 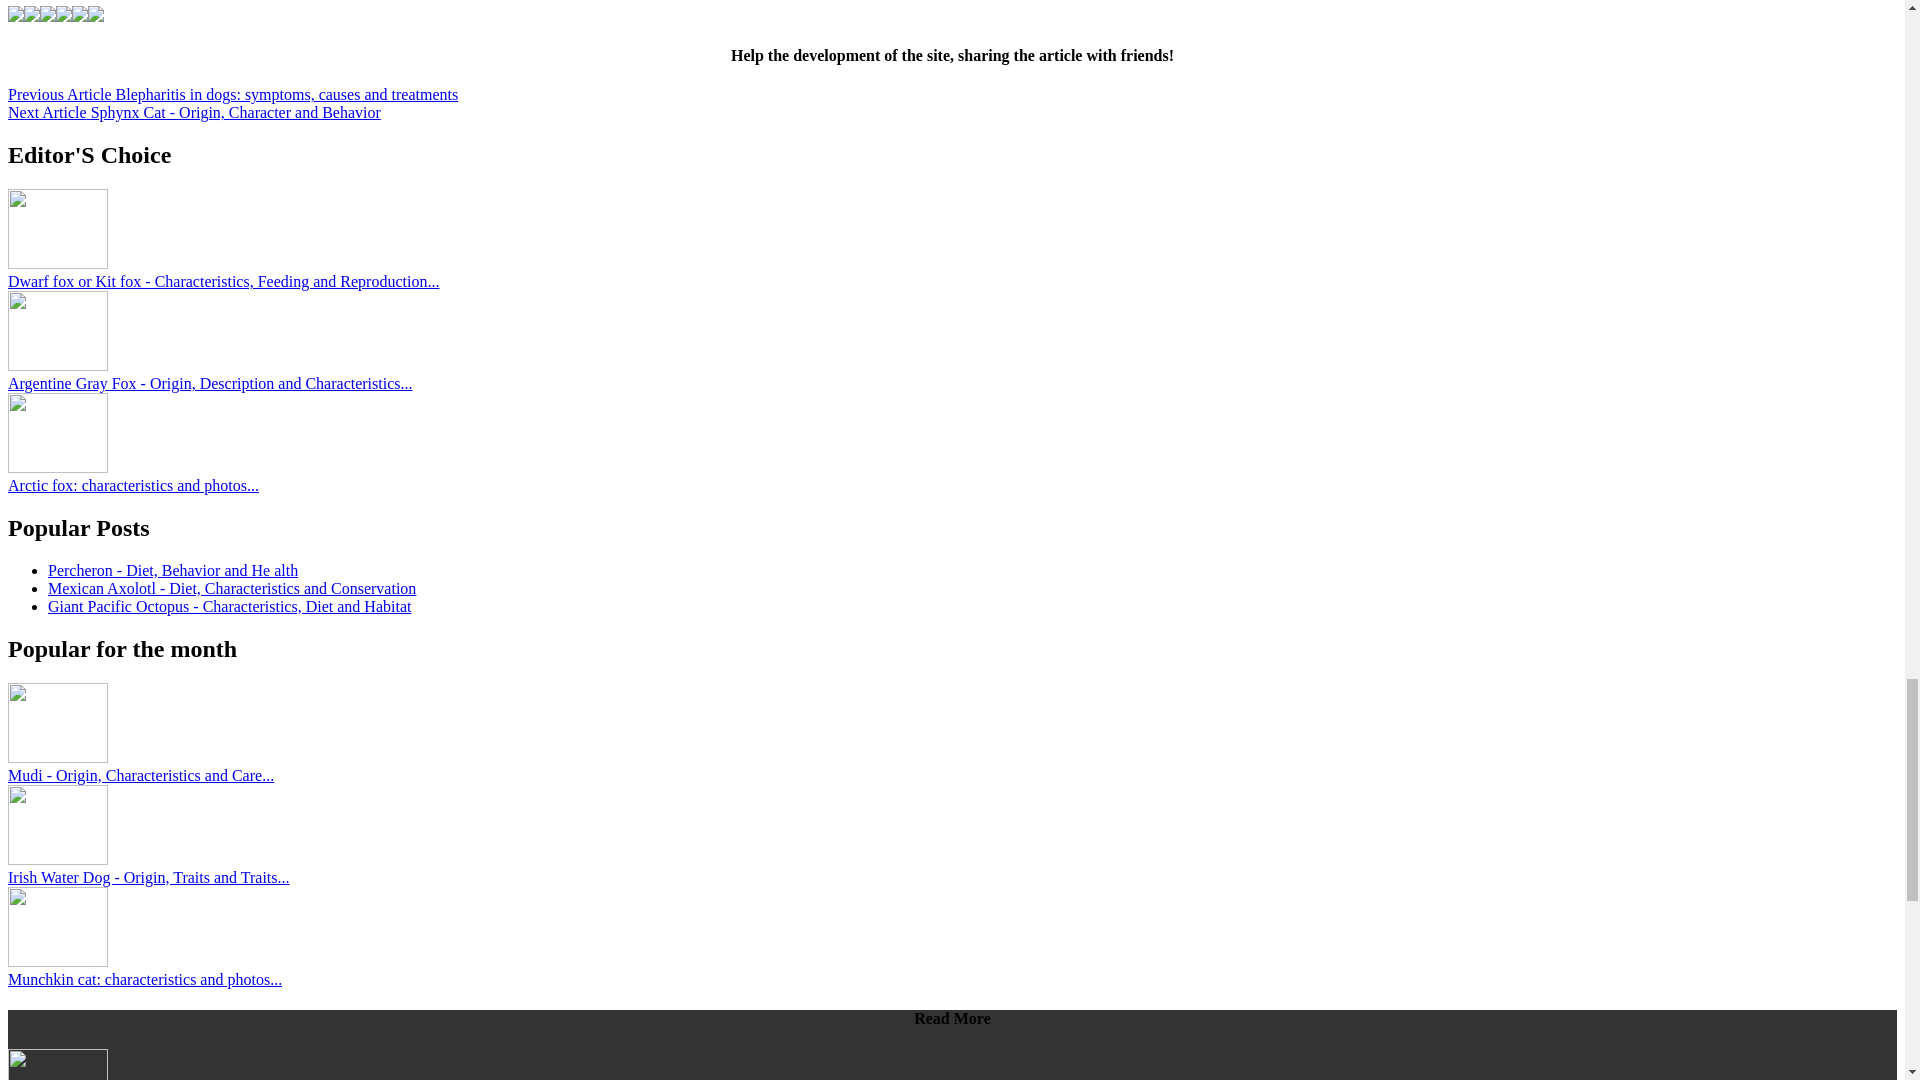 What do you see at coordinates (194, 112) in the screenshot?
I see `Next Article Sphynx Cat - Origin, Character and Behavior` at bounding box center [194, 112].